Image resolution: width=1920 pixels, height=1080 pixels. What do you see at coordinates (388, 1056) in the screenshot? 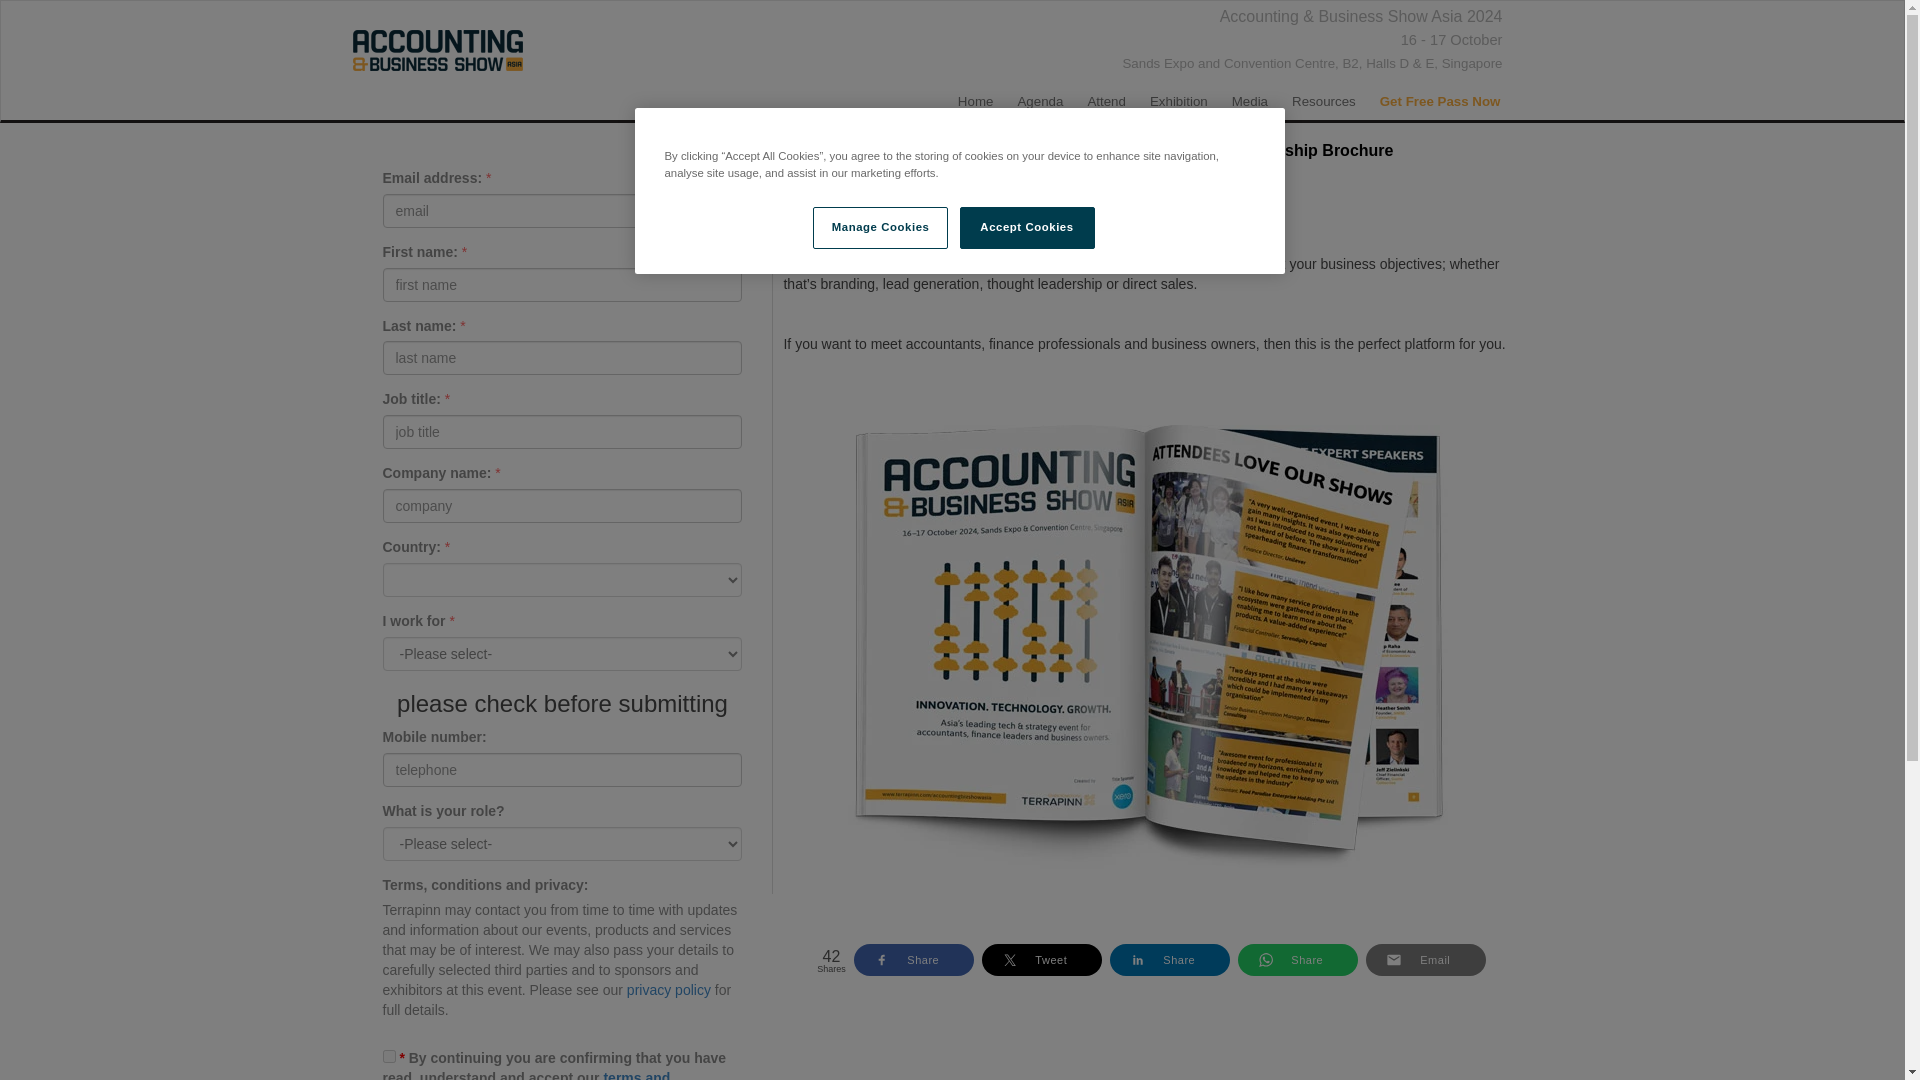
I see `on` at bounding box center [388, 1056].